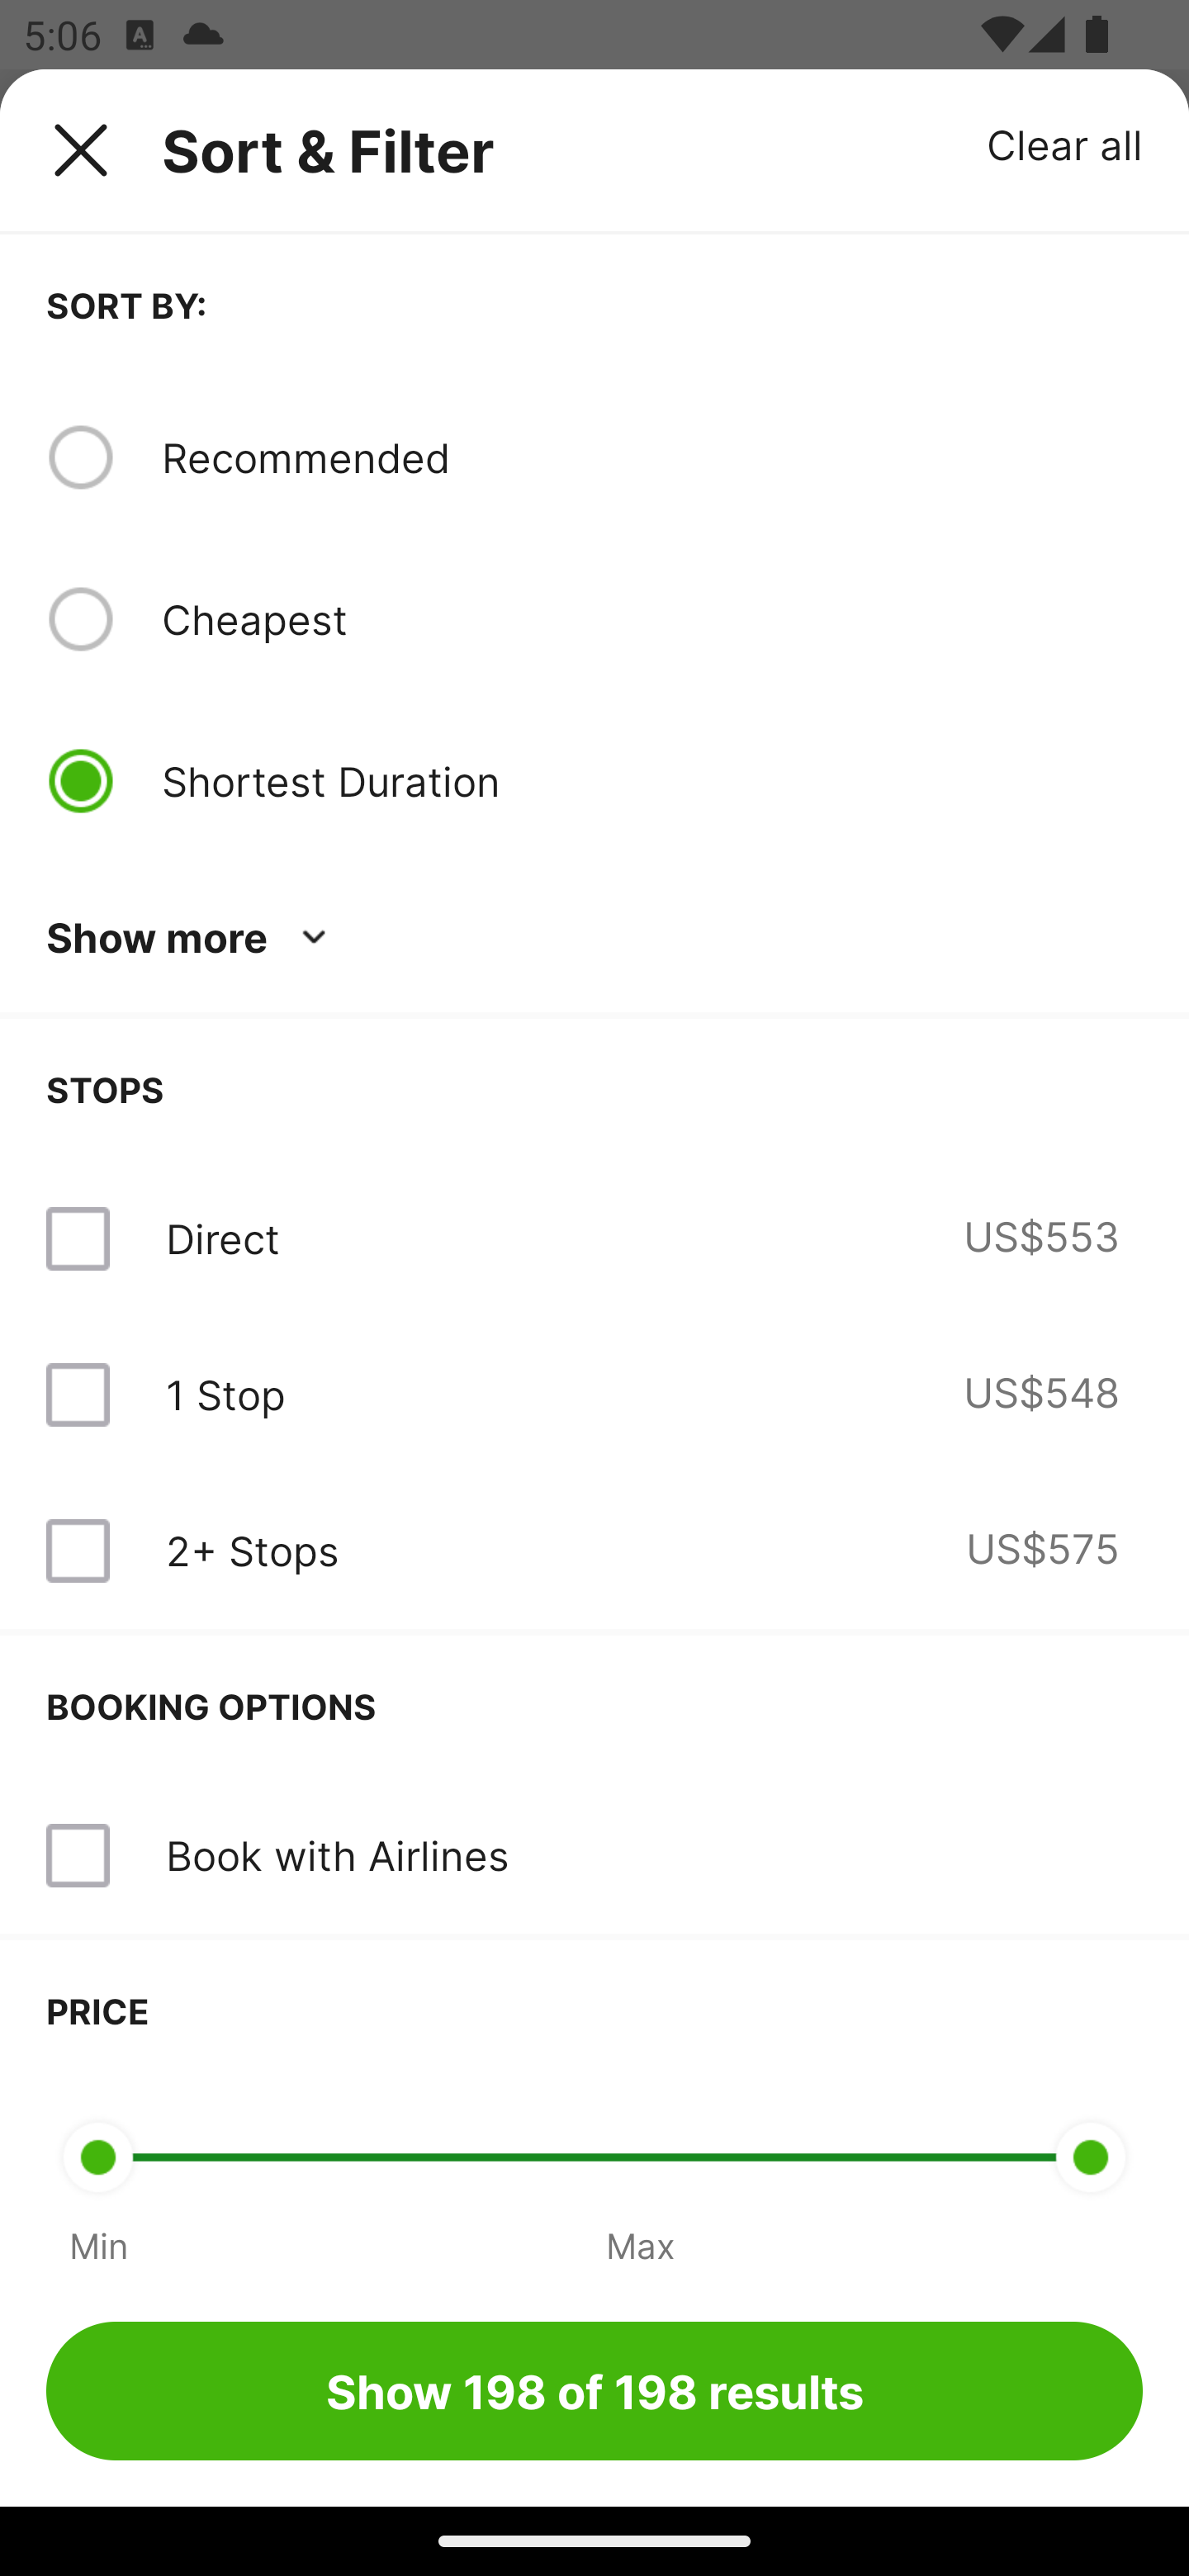  I want to click on Show more, so click(192, 938).